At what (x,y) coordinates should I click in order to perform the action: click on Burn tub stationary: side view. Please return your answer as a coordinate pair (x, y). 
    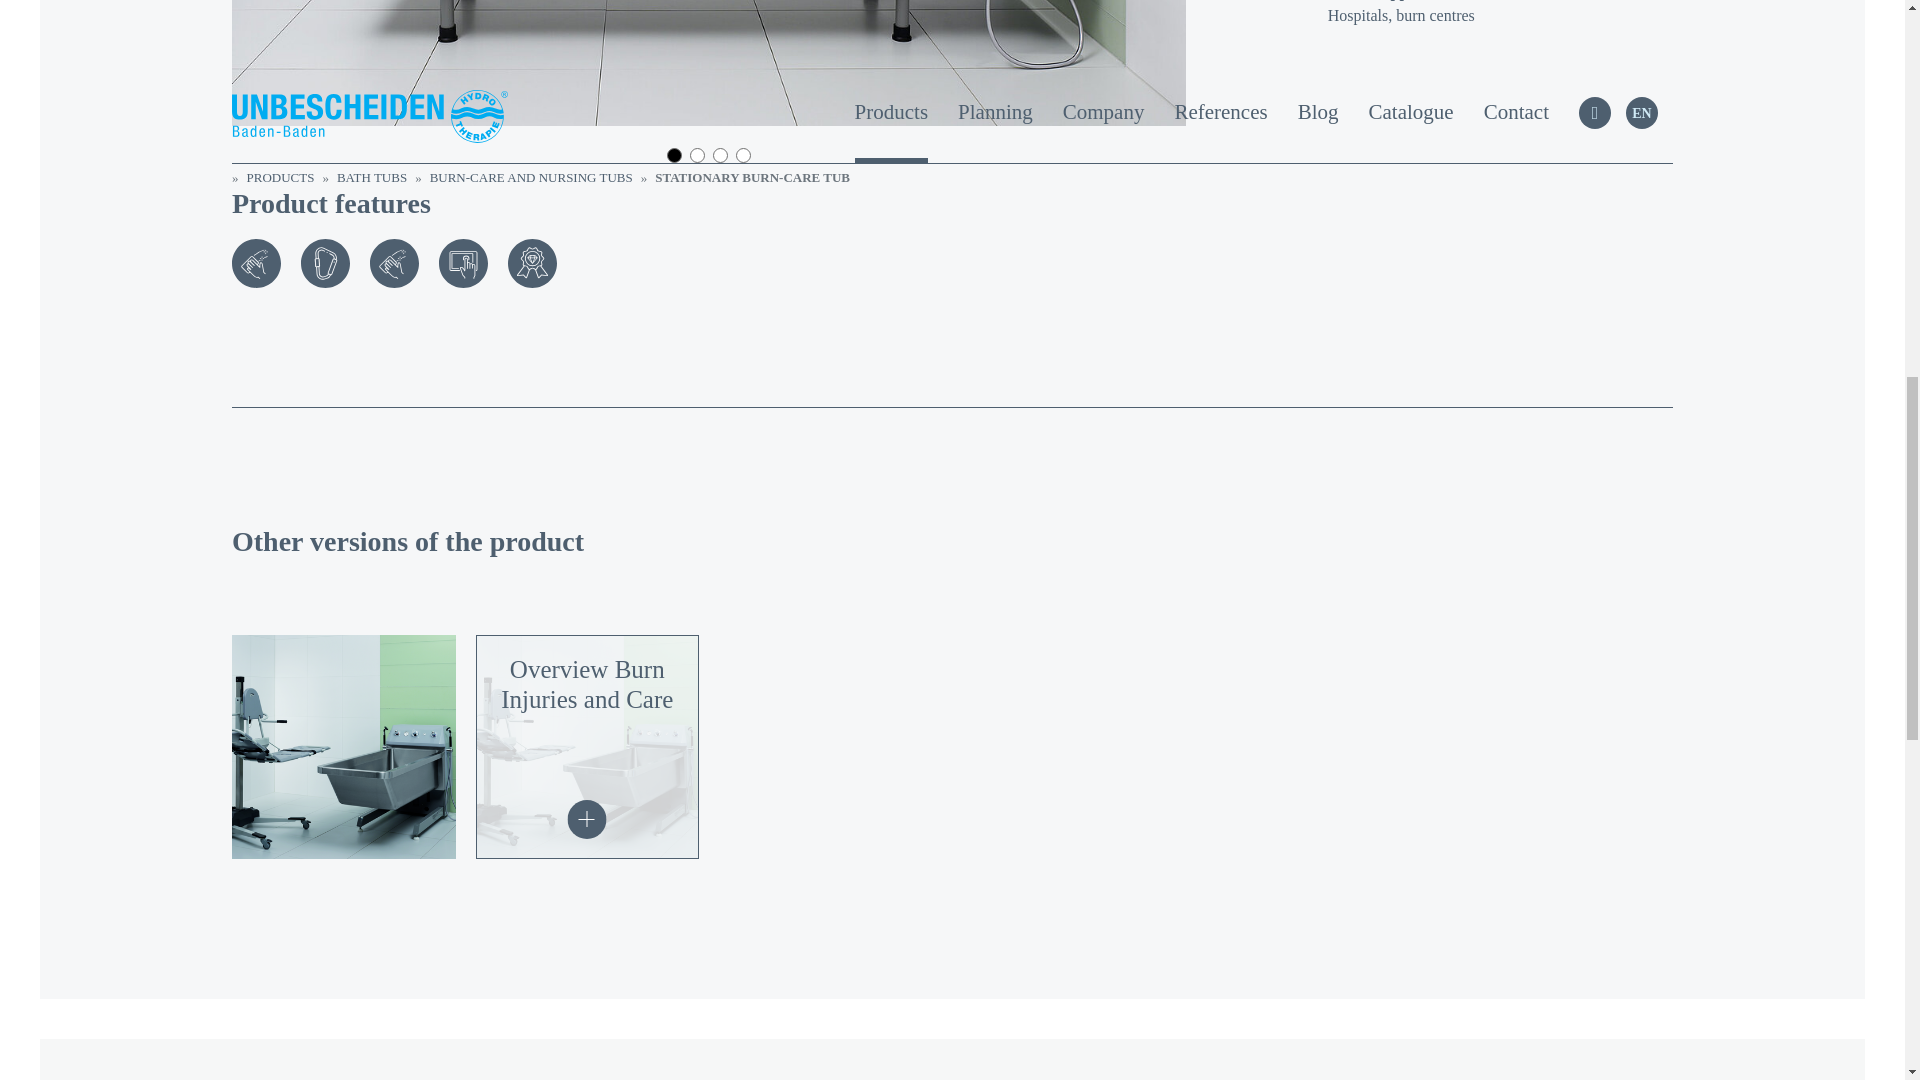
    Looking at the image, I should click on (709, 63).